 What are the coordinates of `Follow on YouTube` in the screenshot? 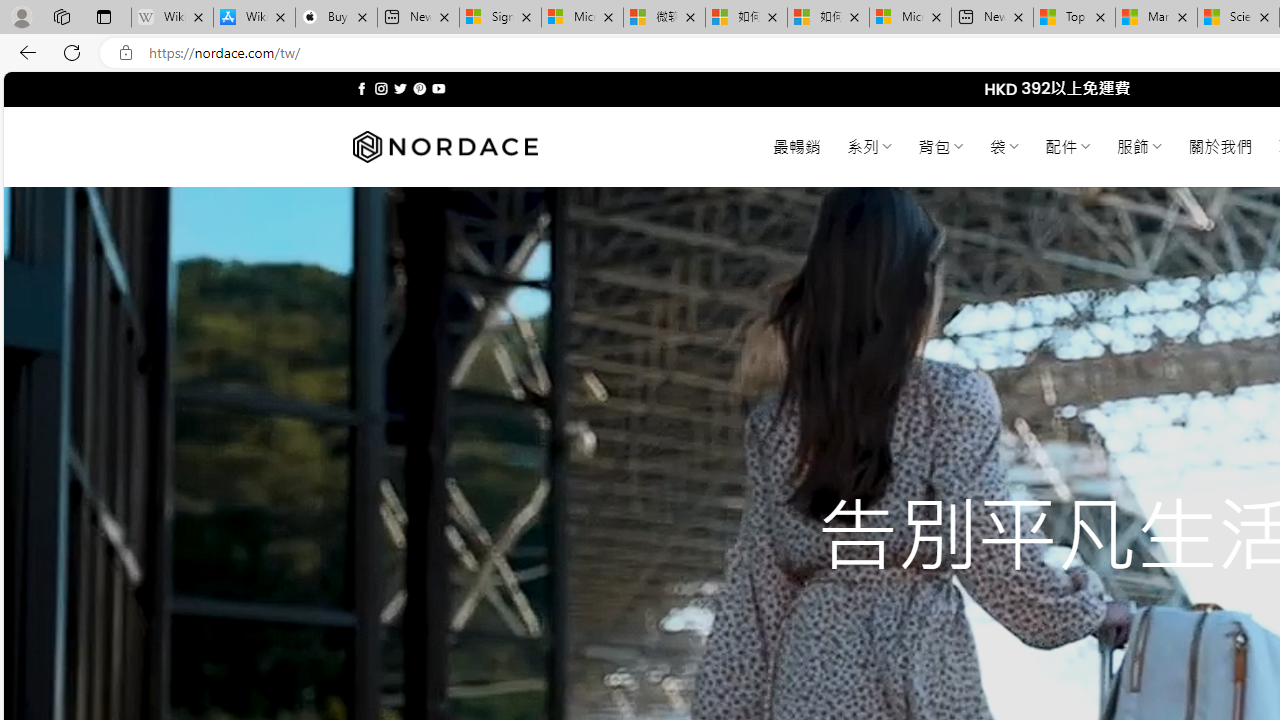 It's located at (438, 88).